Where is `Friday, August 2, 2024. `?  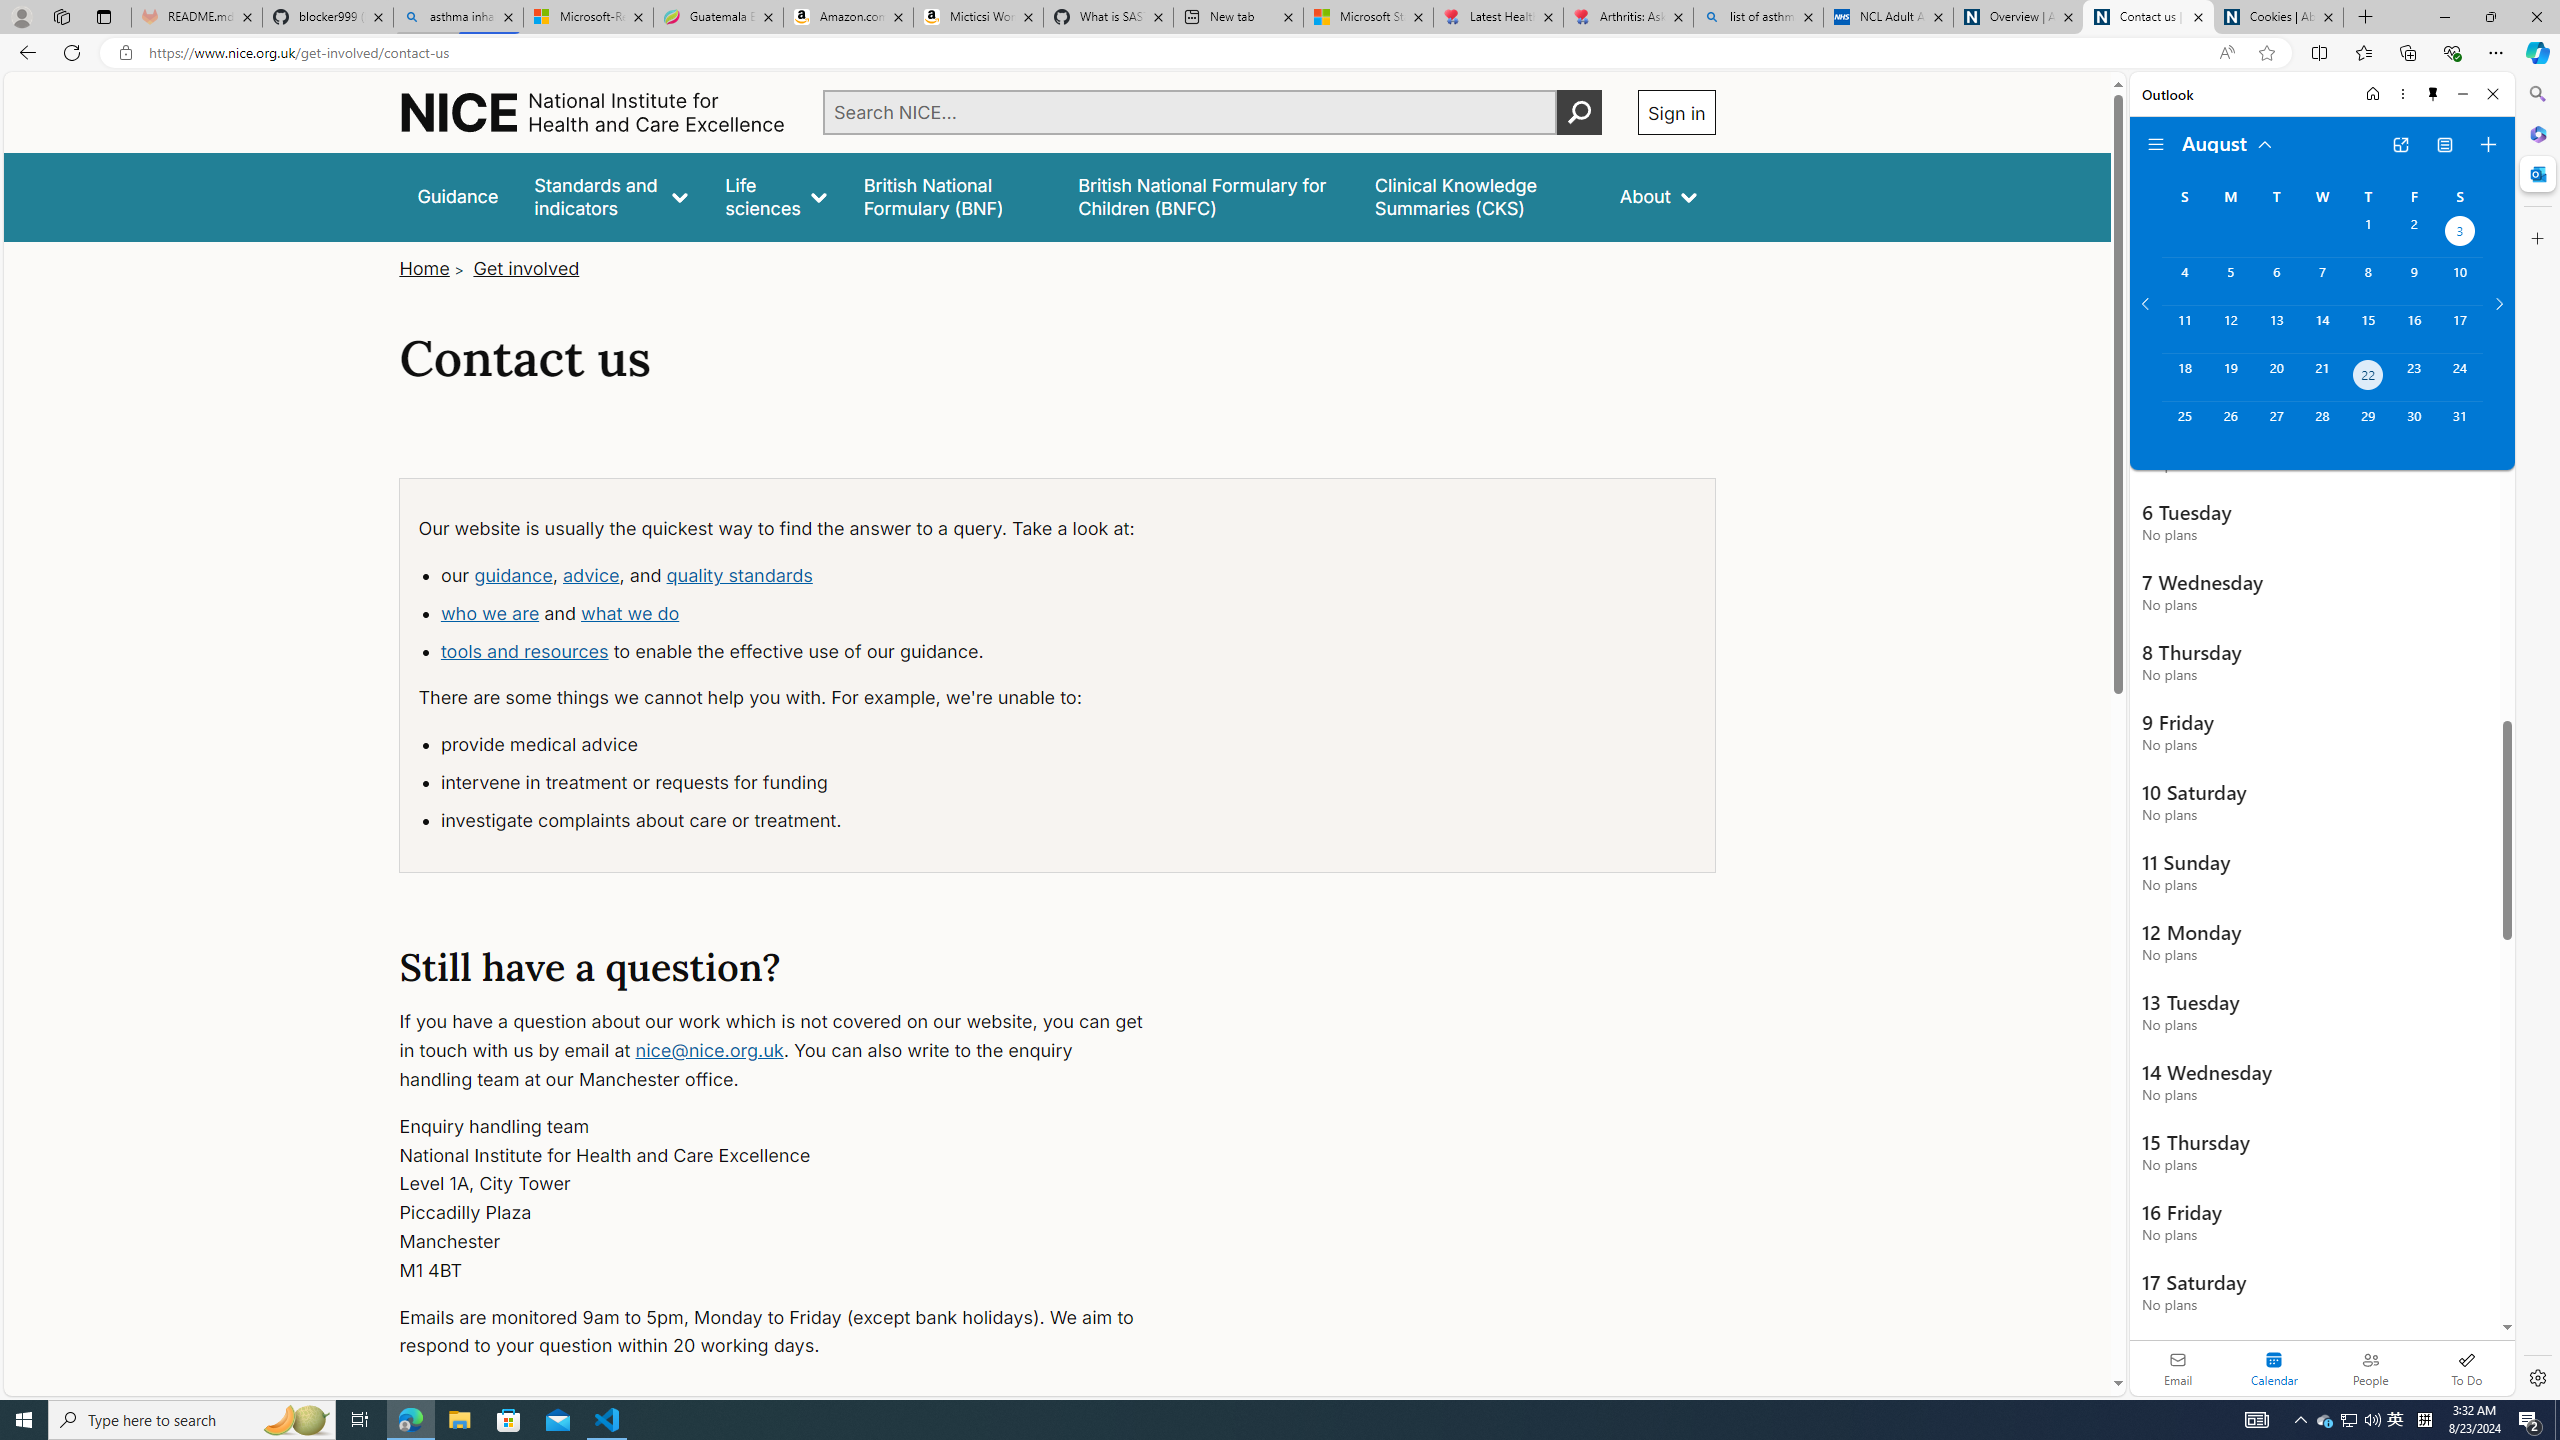
Friday, August 2, 2024.  is located at coordinates (2414, 233).